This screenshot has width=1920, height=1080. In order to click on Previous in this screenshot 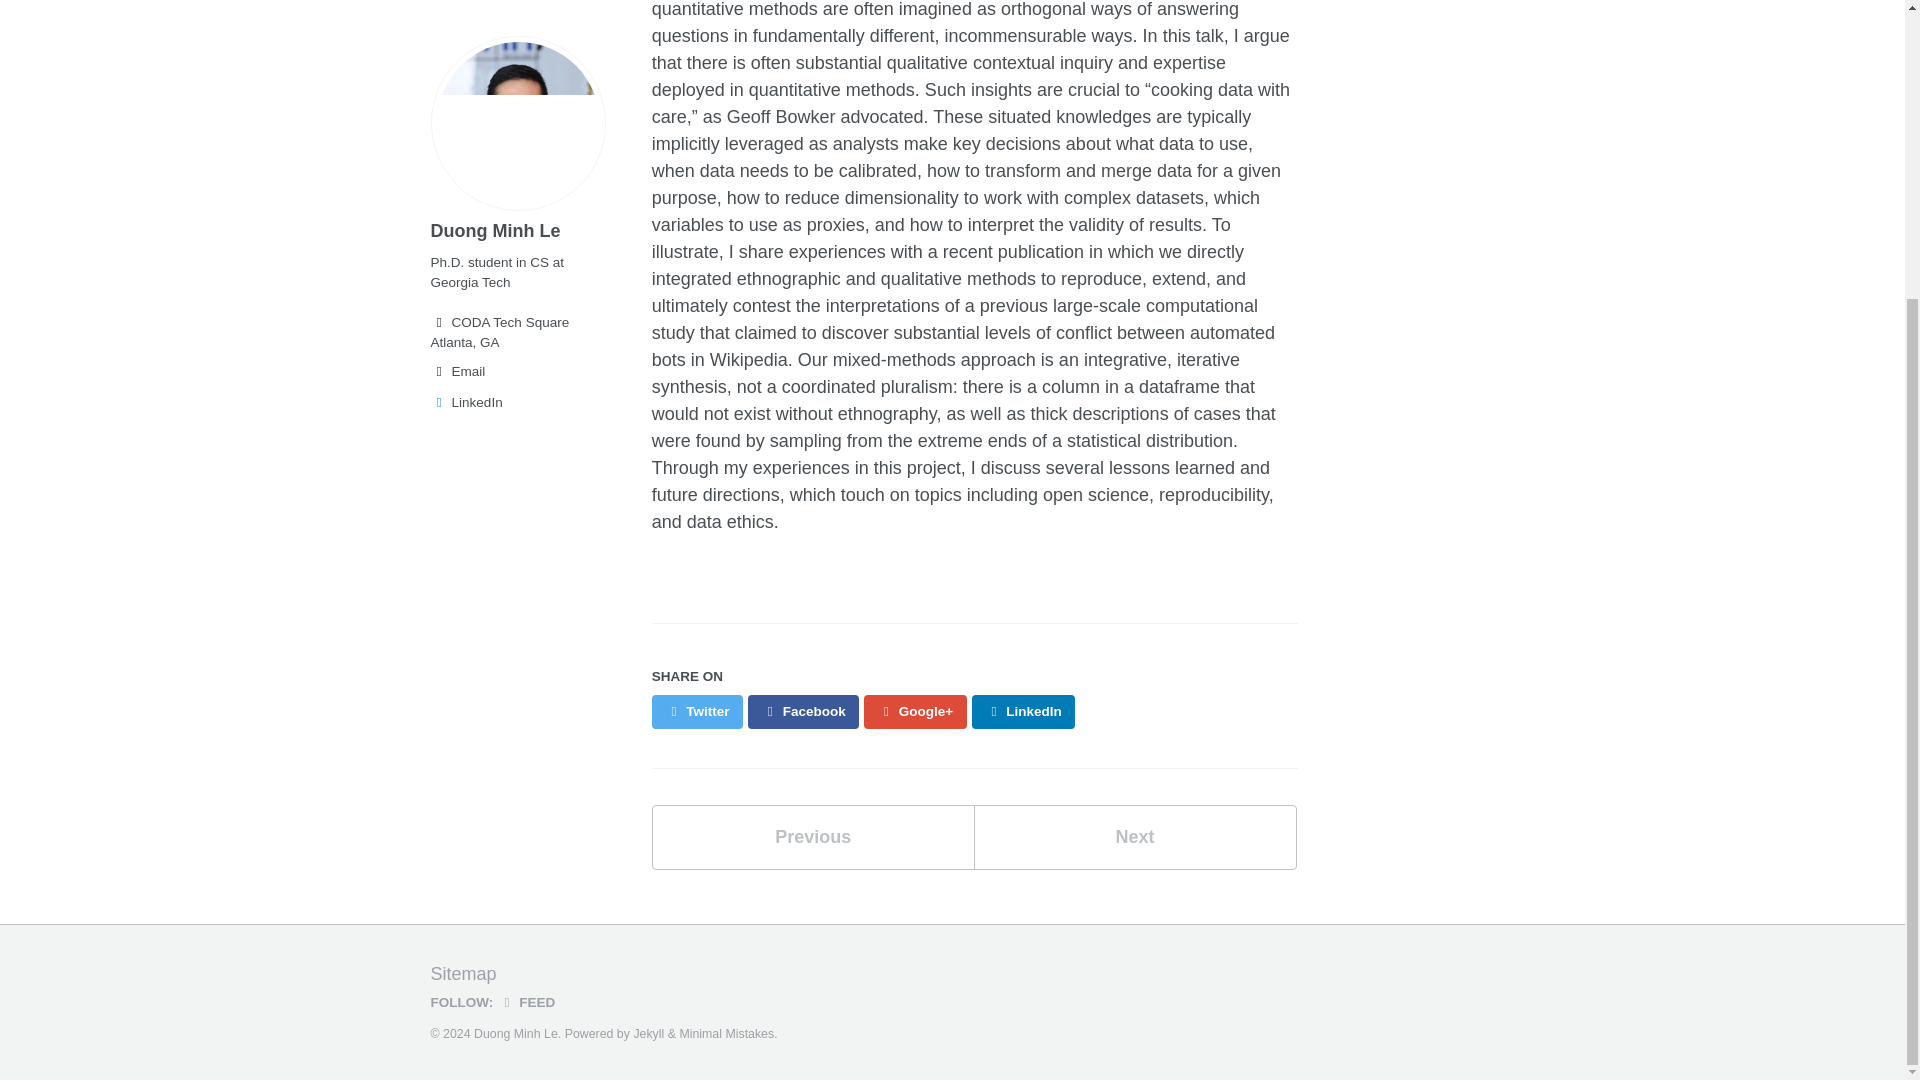, I will do `click(814, 837)`.